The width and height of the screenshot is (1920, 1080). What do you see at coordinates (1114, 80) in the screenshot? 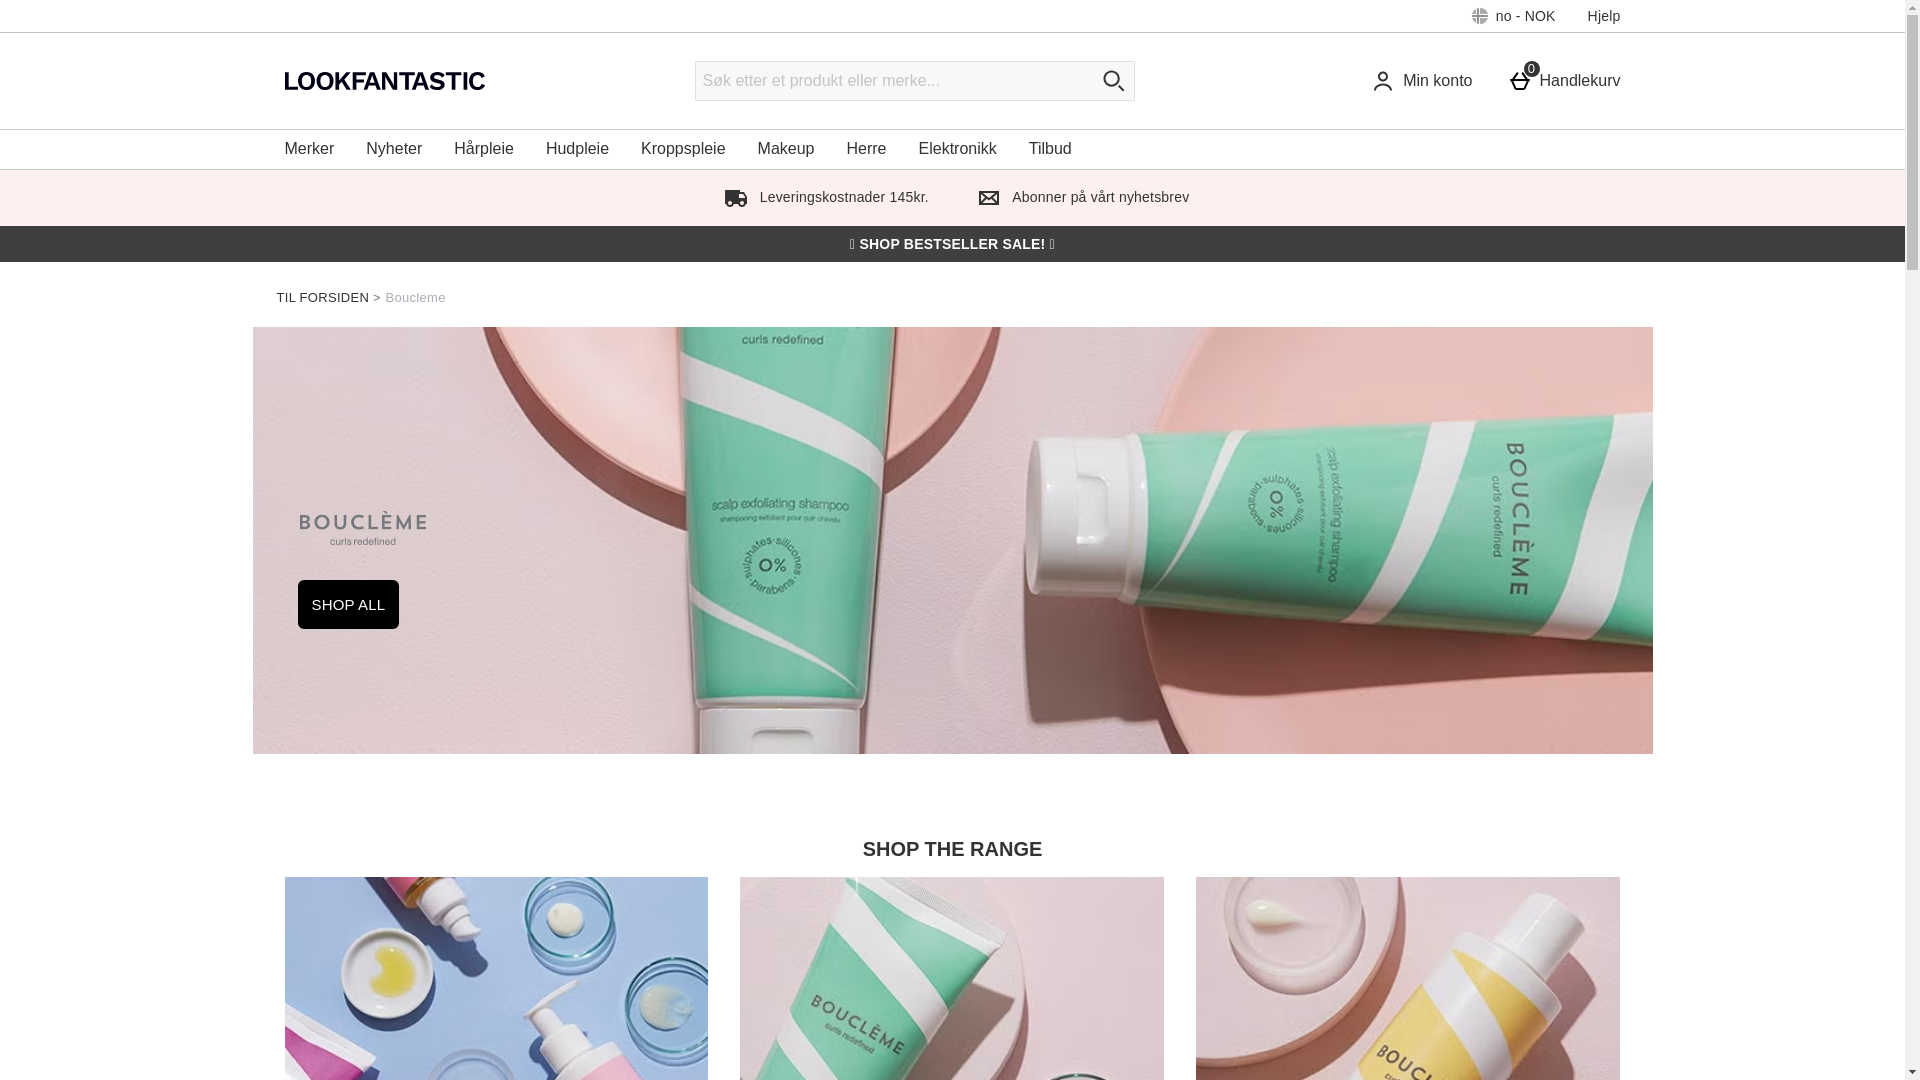
I see `Start search` at bounding box center [1114, 80].